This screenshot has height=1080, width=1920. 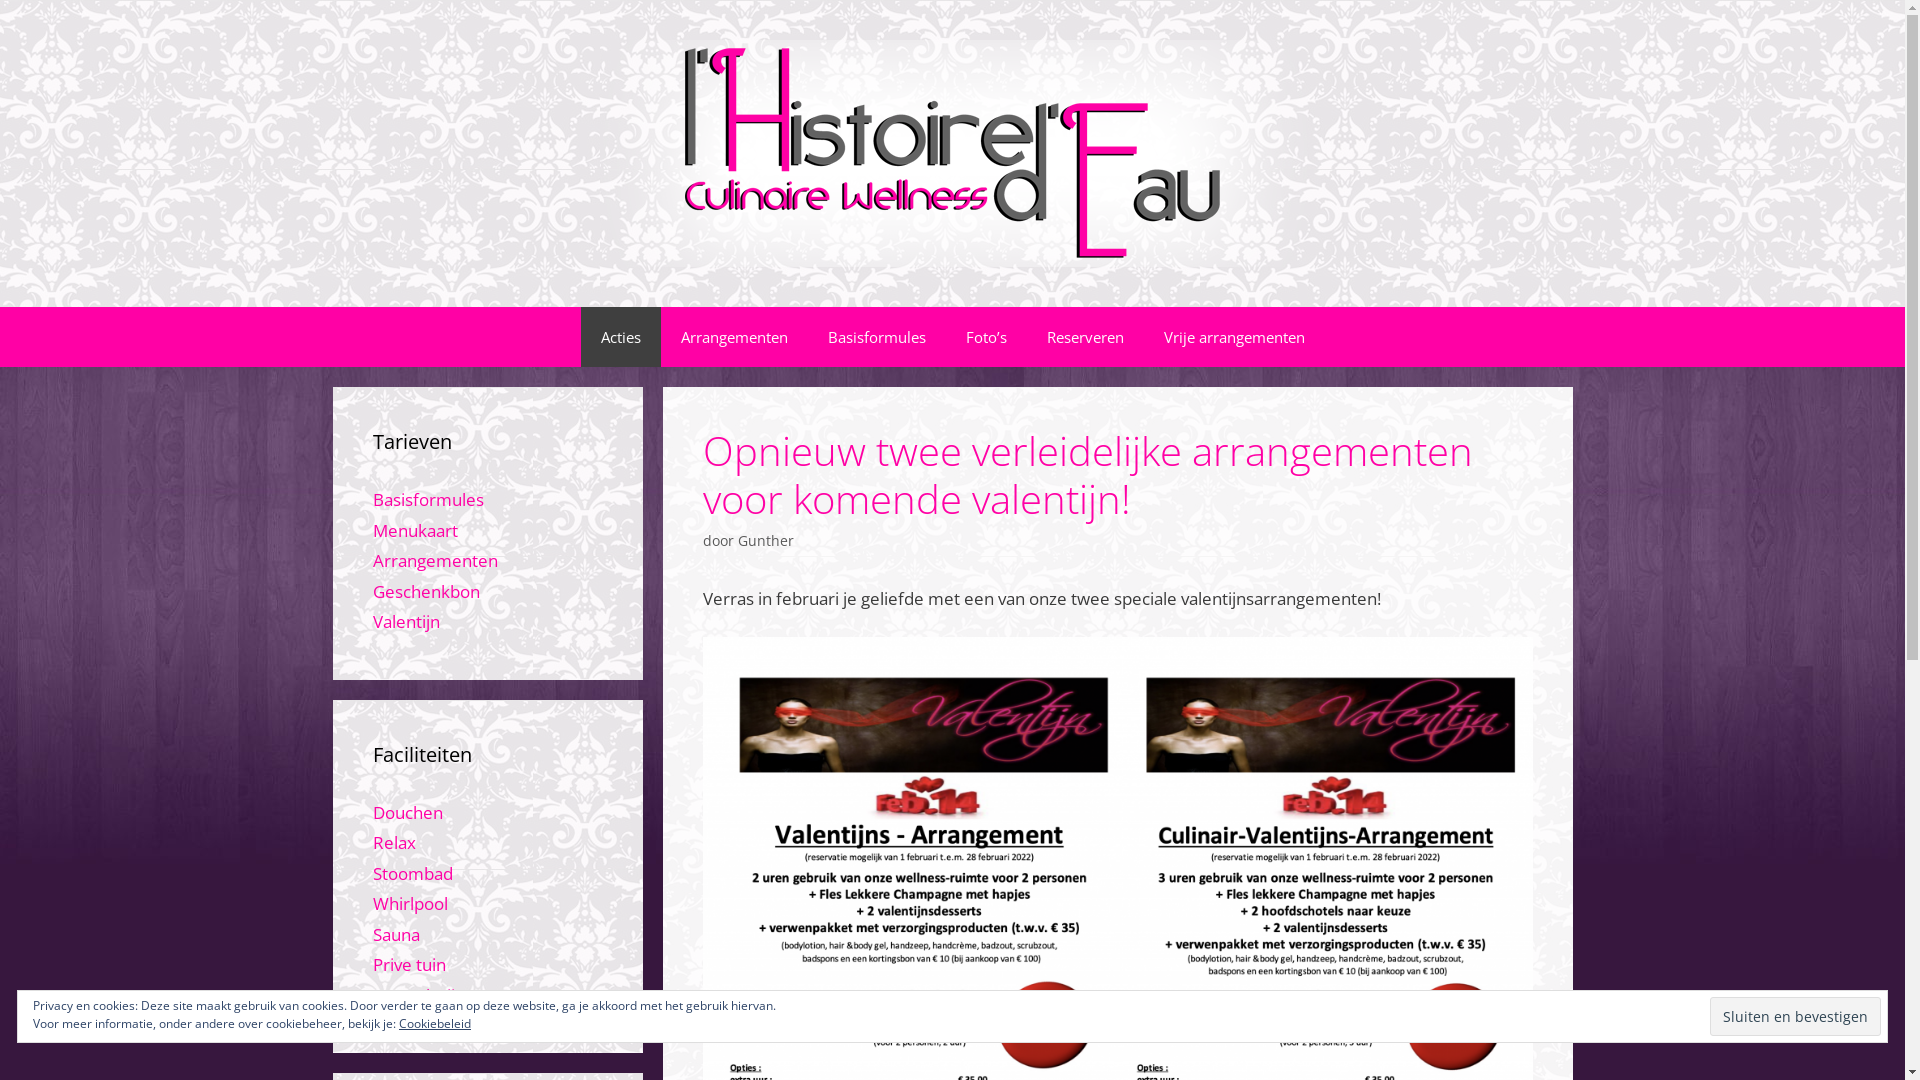 I want to click on Fotogalerij, so click(x=413, y=996).